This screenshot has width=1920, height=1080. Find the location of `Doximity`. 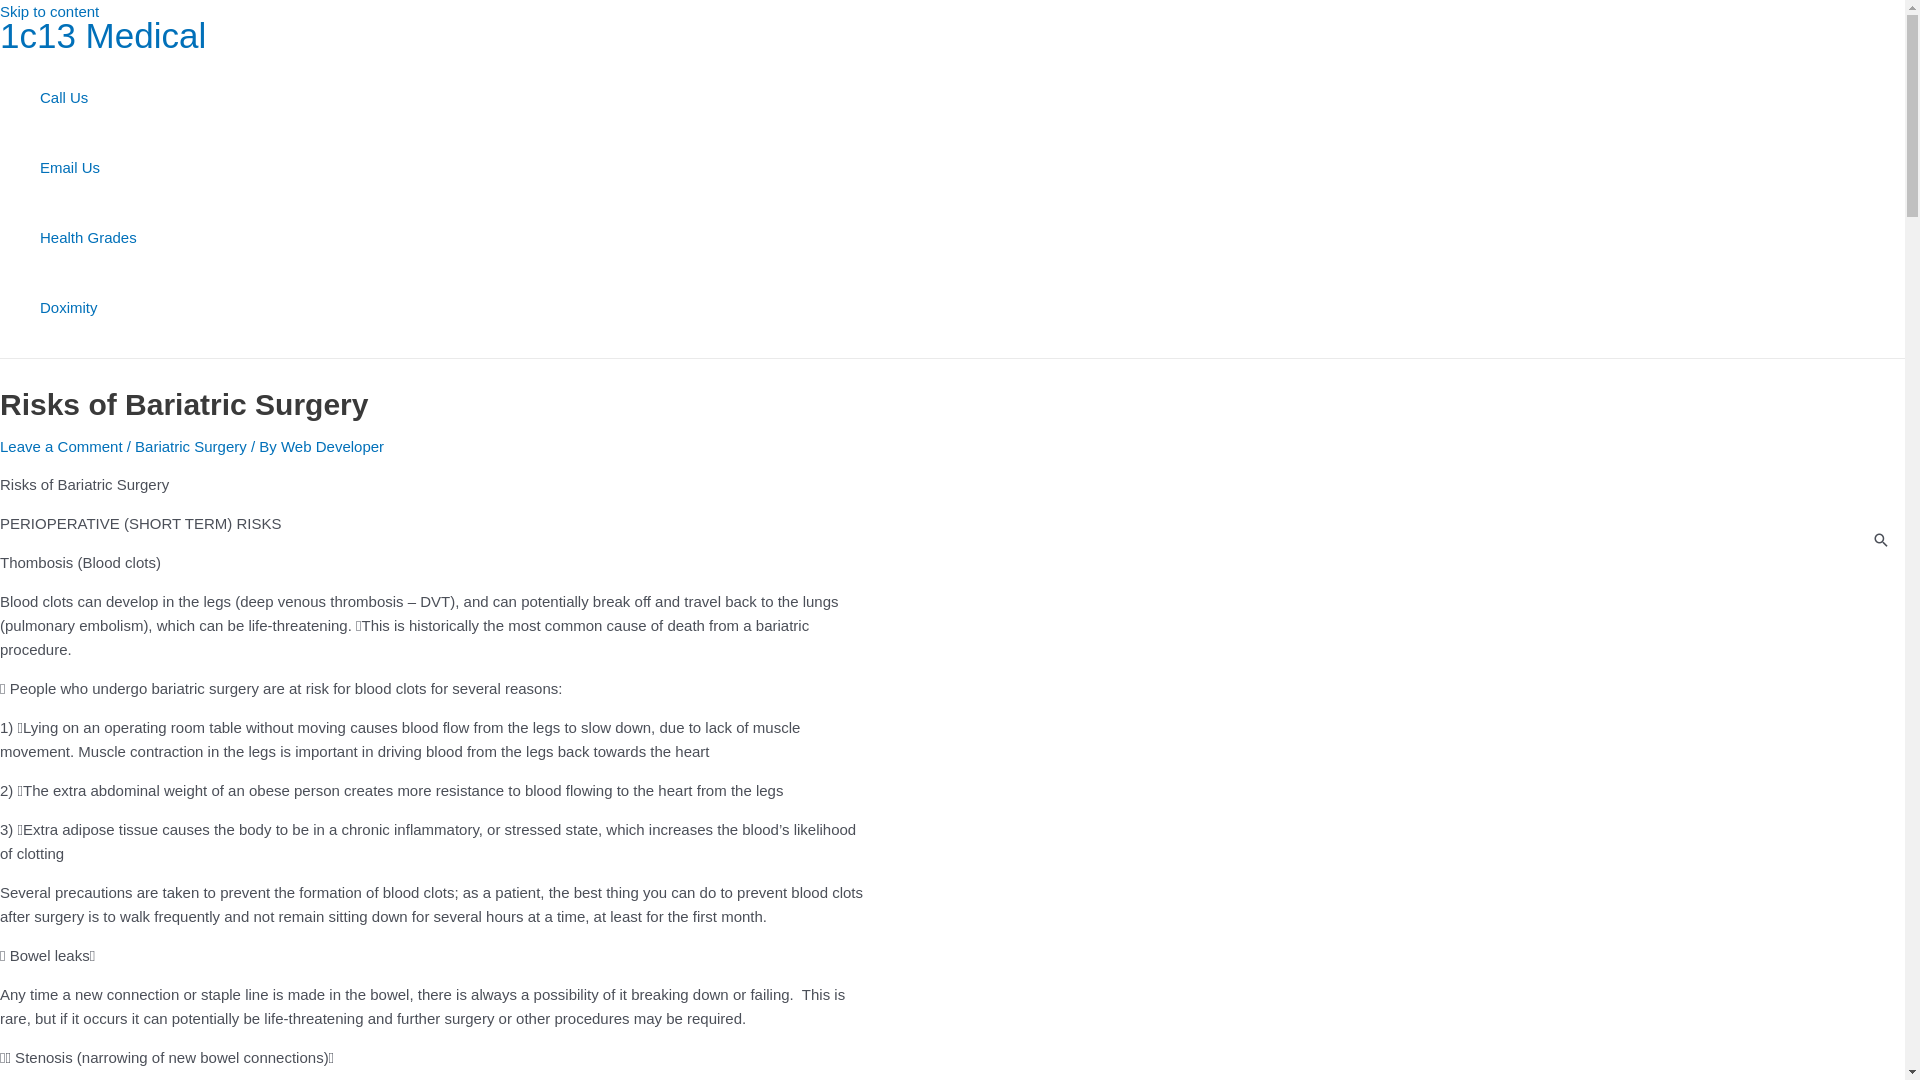

Doximity is located at coordinates (88, 308).